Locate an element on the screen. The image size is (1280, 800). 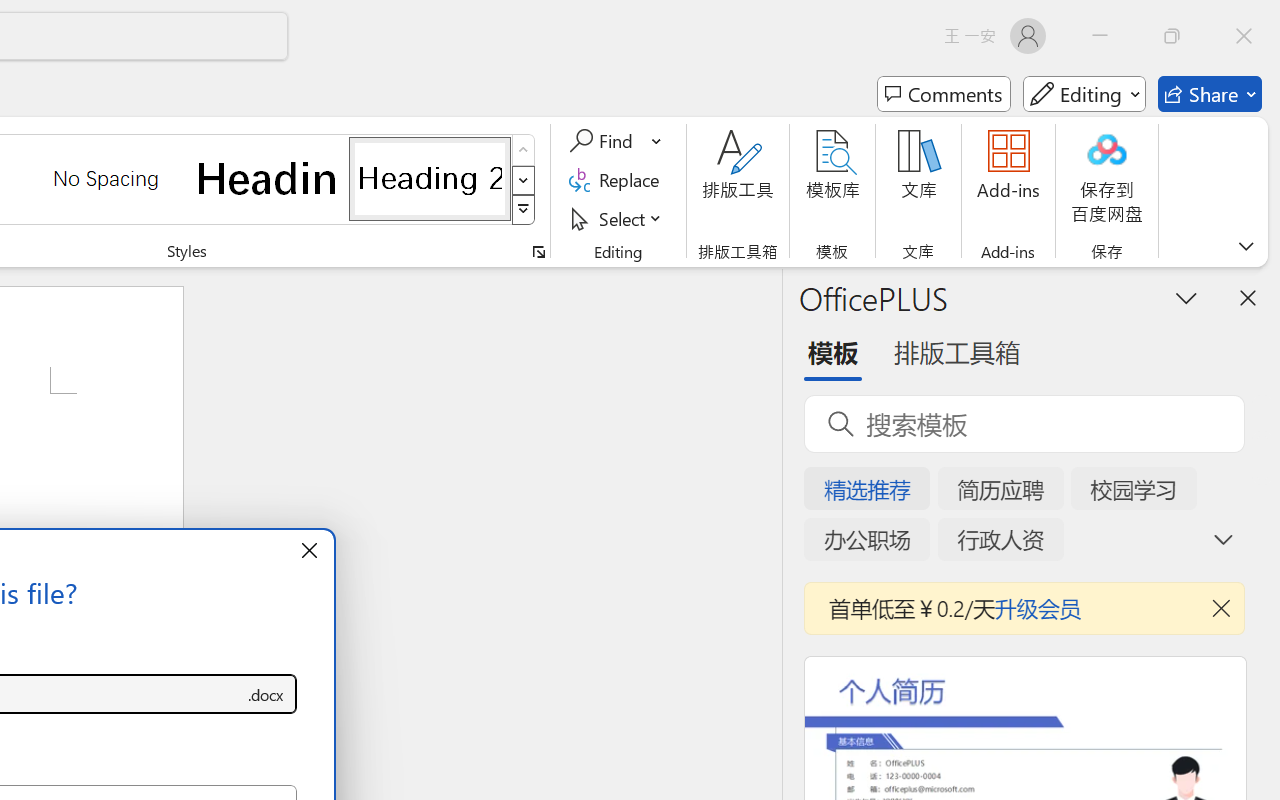
Save as type is located at coordinates (266, 694).